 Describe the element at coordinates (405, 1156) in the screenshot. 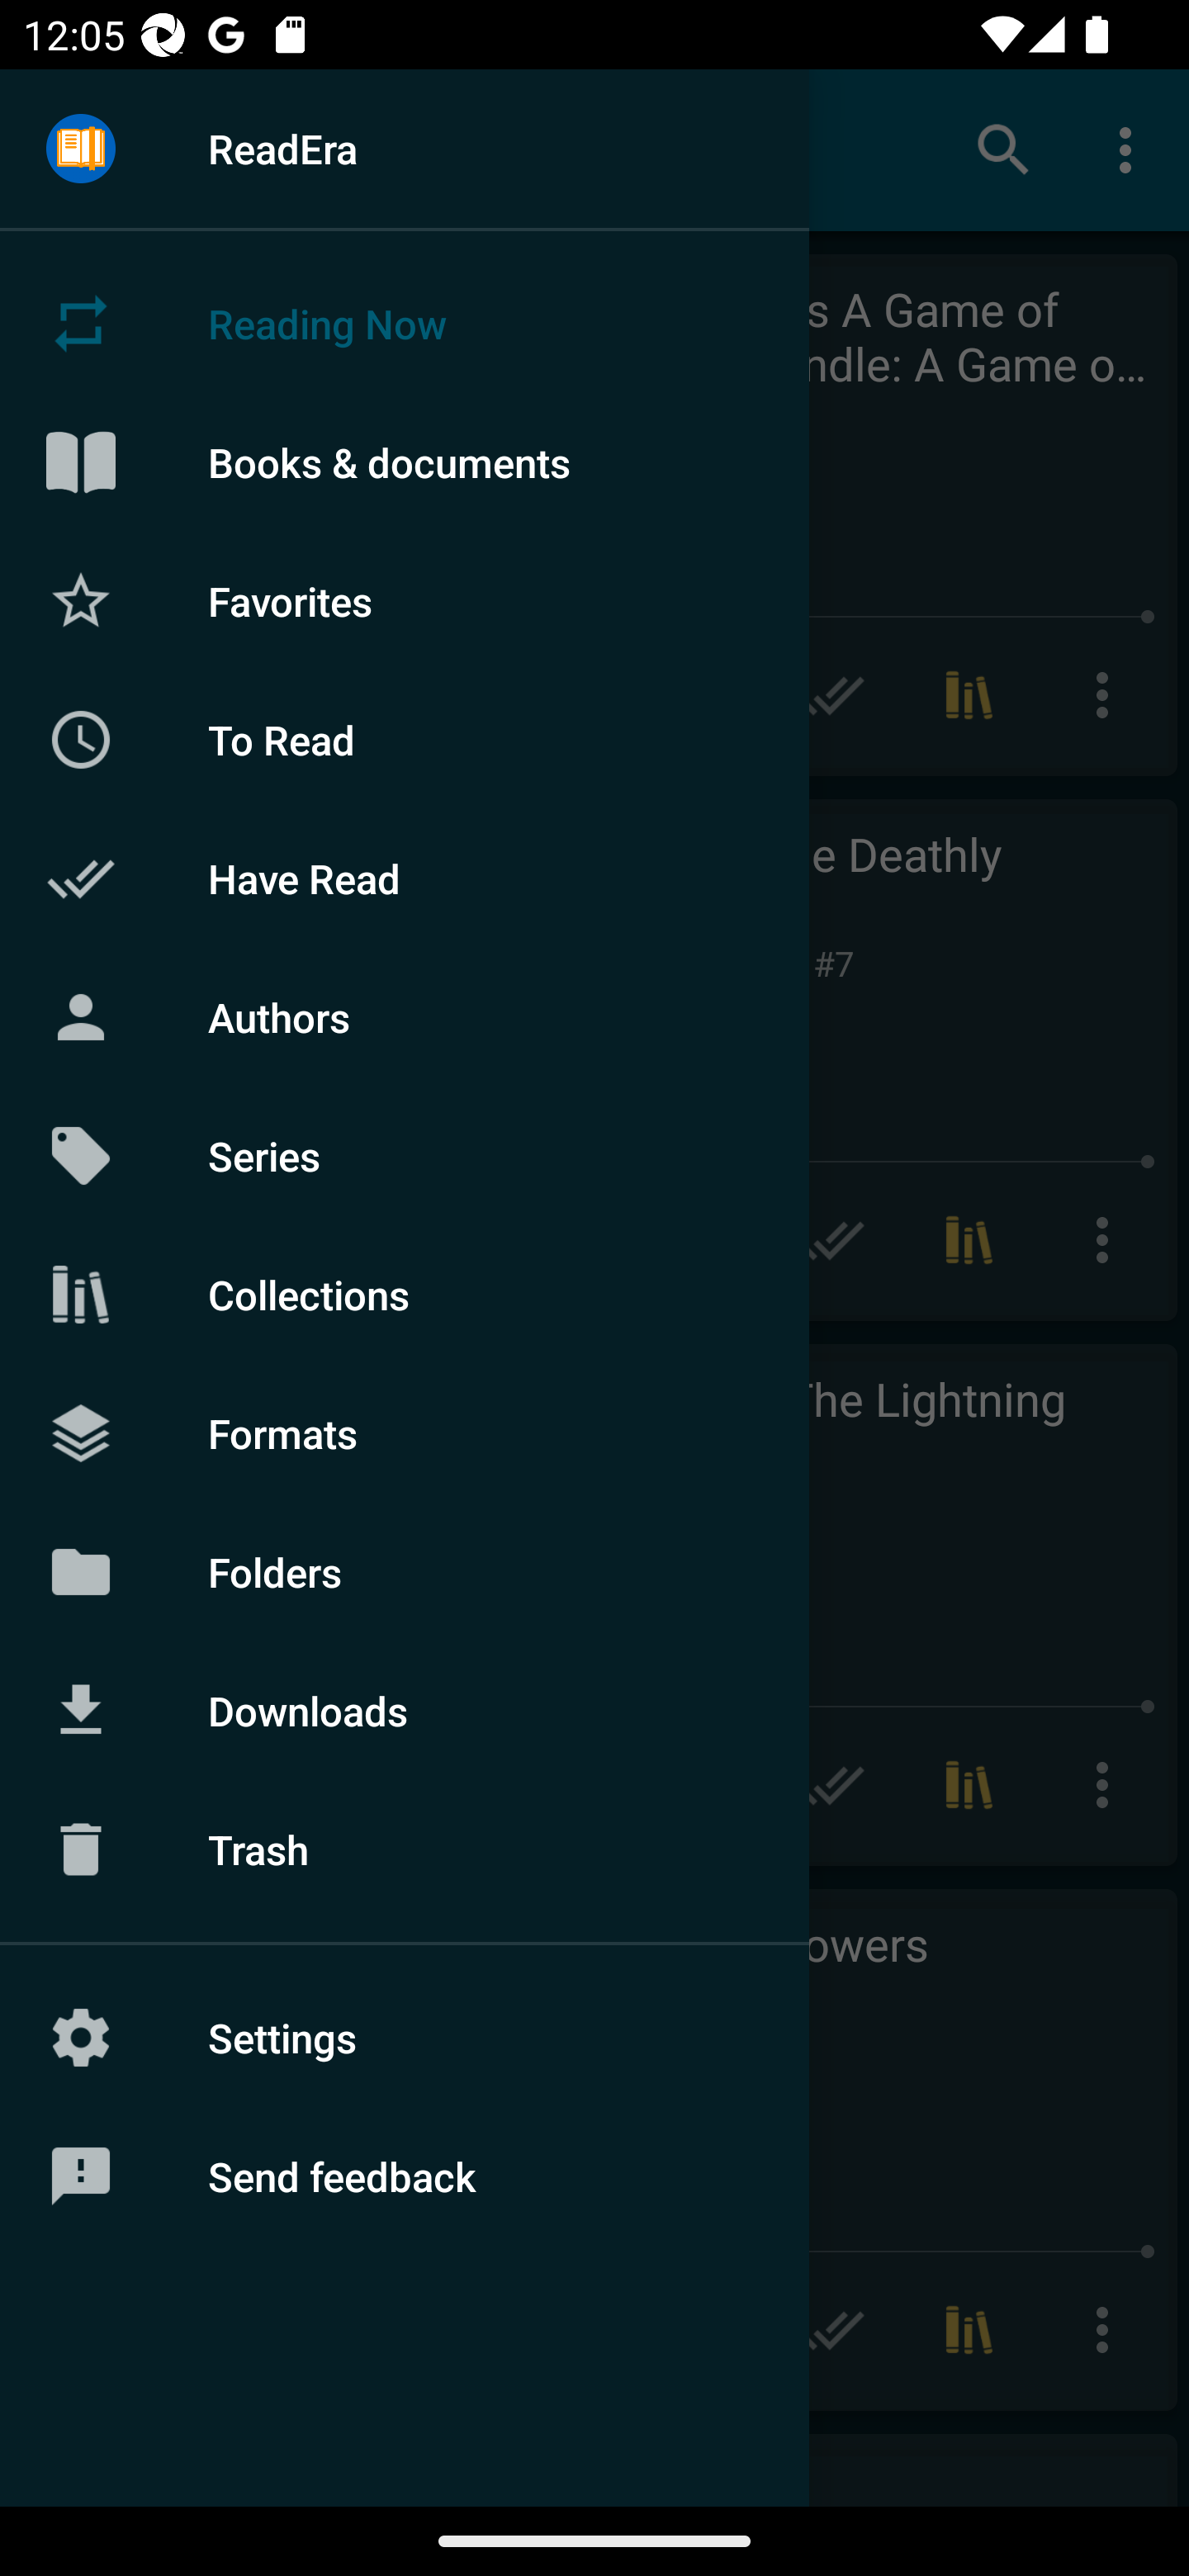

I see `Series` at that location.